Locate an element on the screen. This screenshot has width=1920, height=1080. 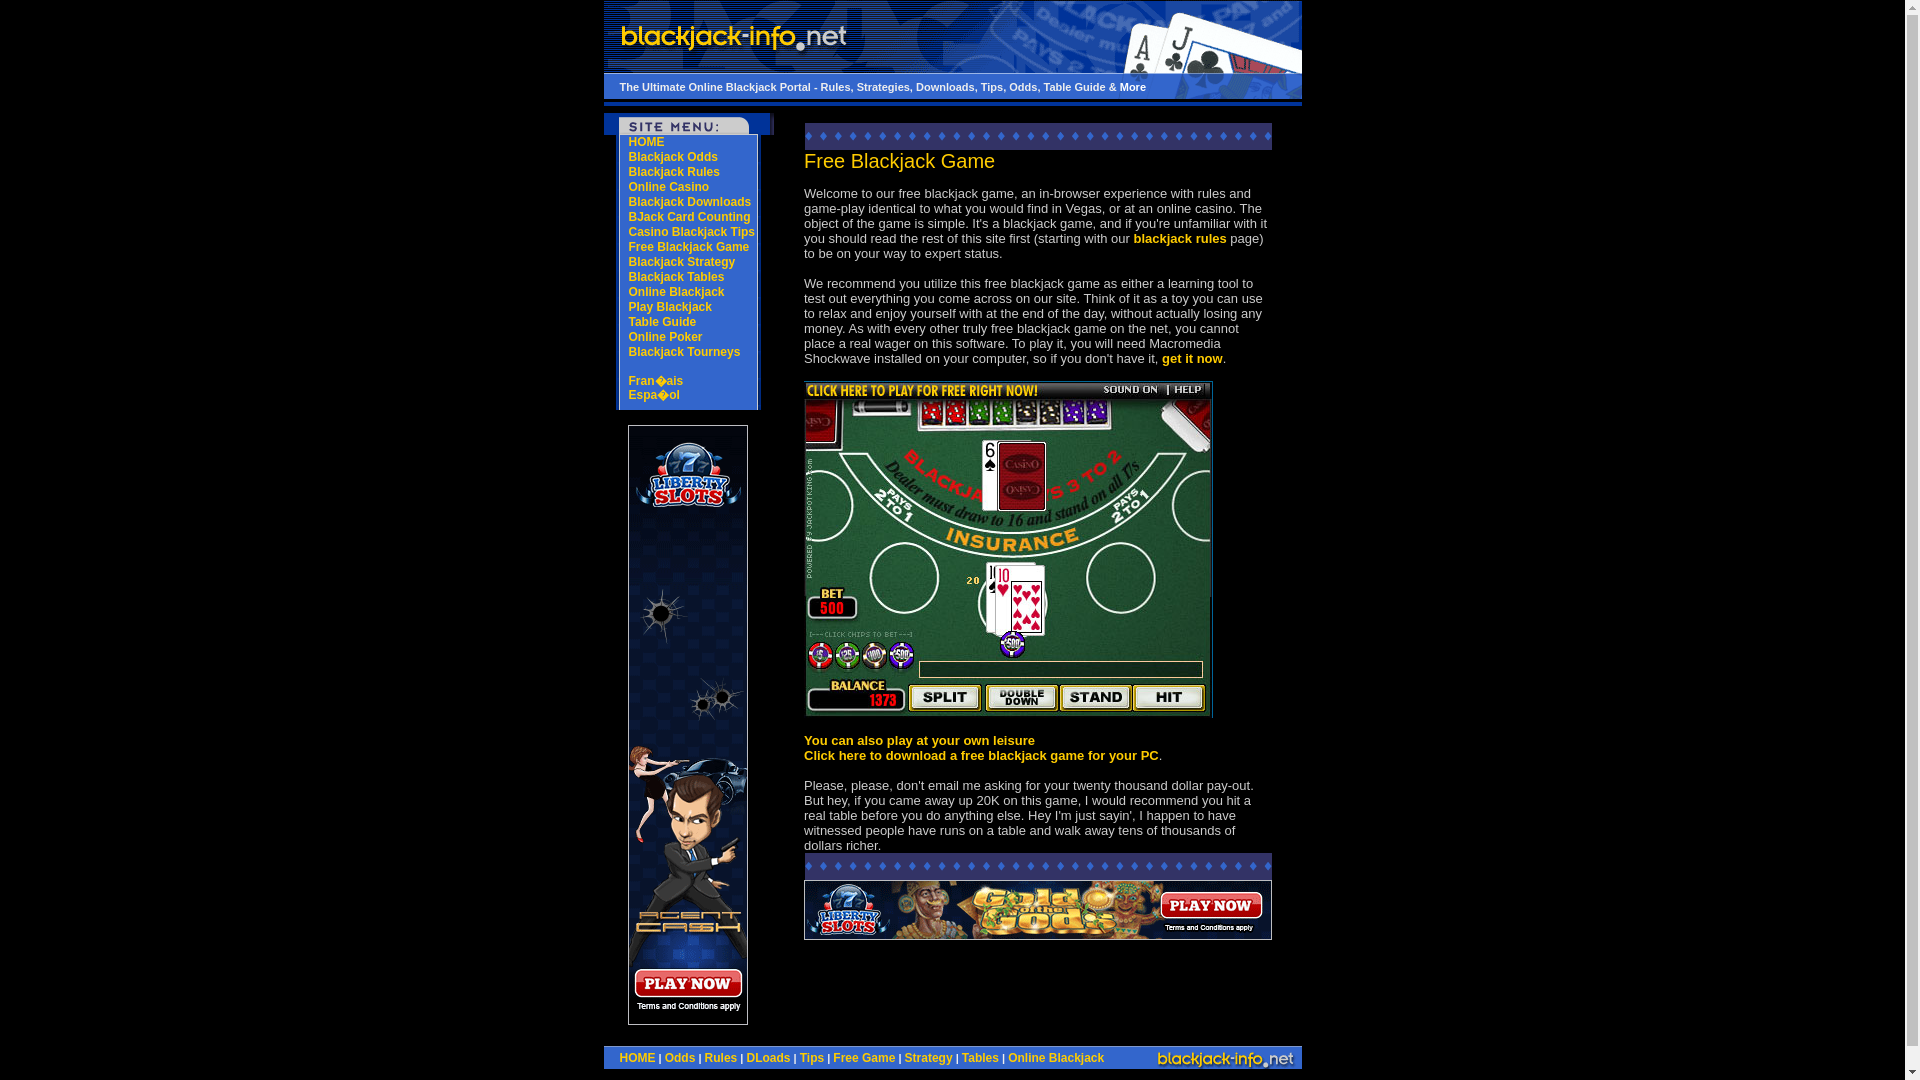
Blackjack Tourneys is located at coordinates (683, 351).